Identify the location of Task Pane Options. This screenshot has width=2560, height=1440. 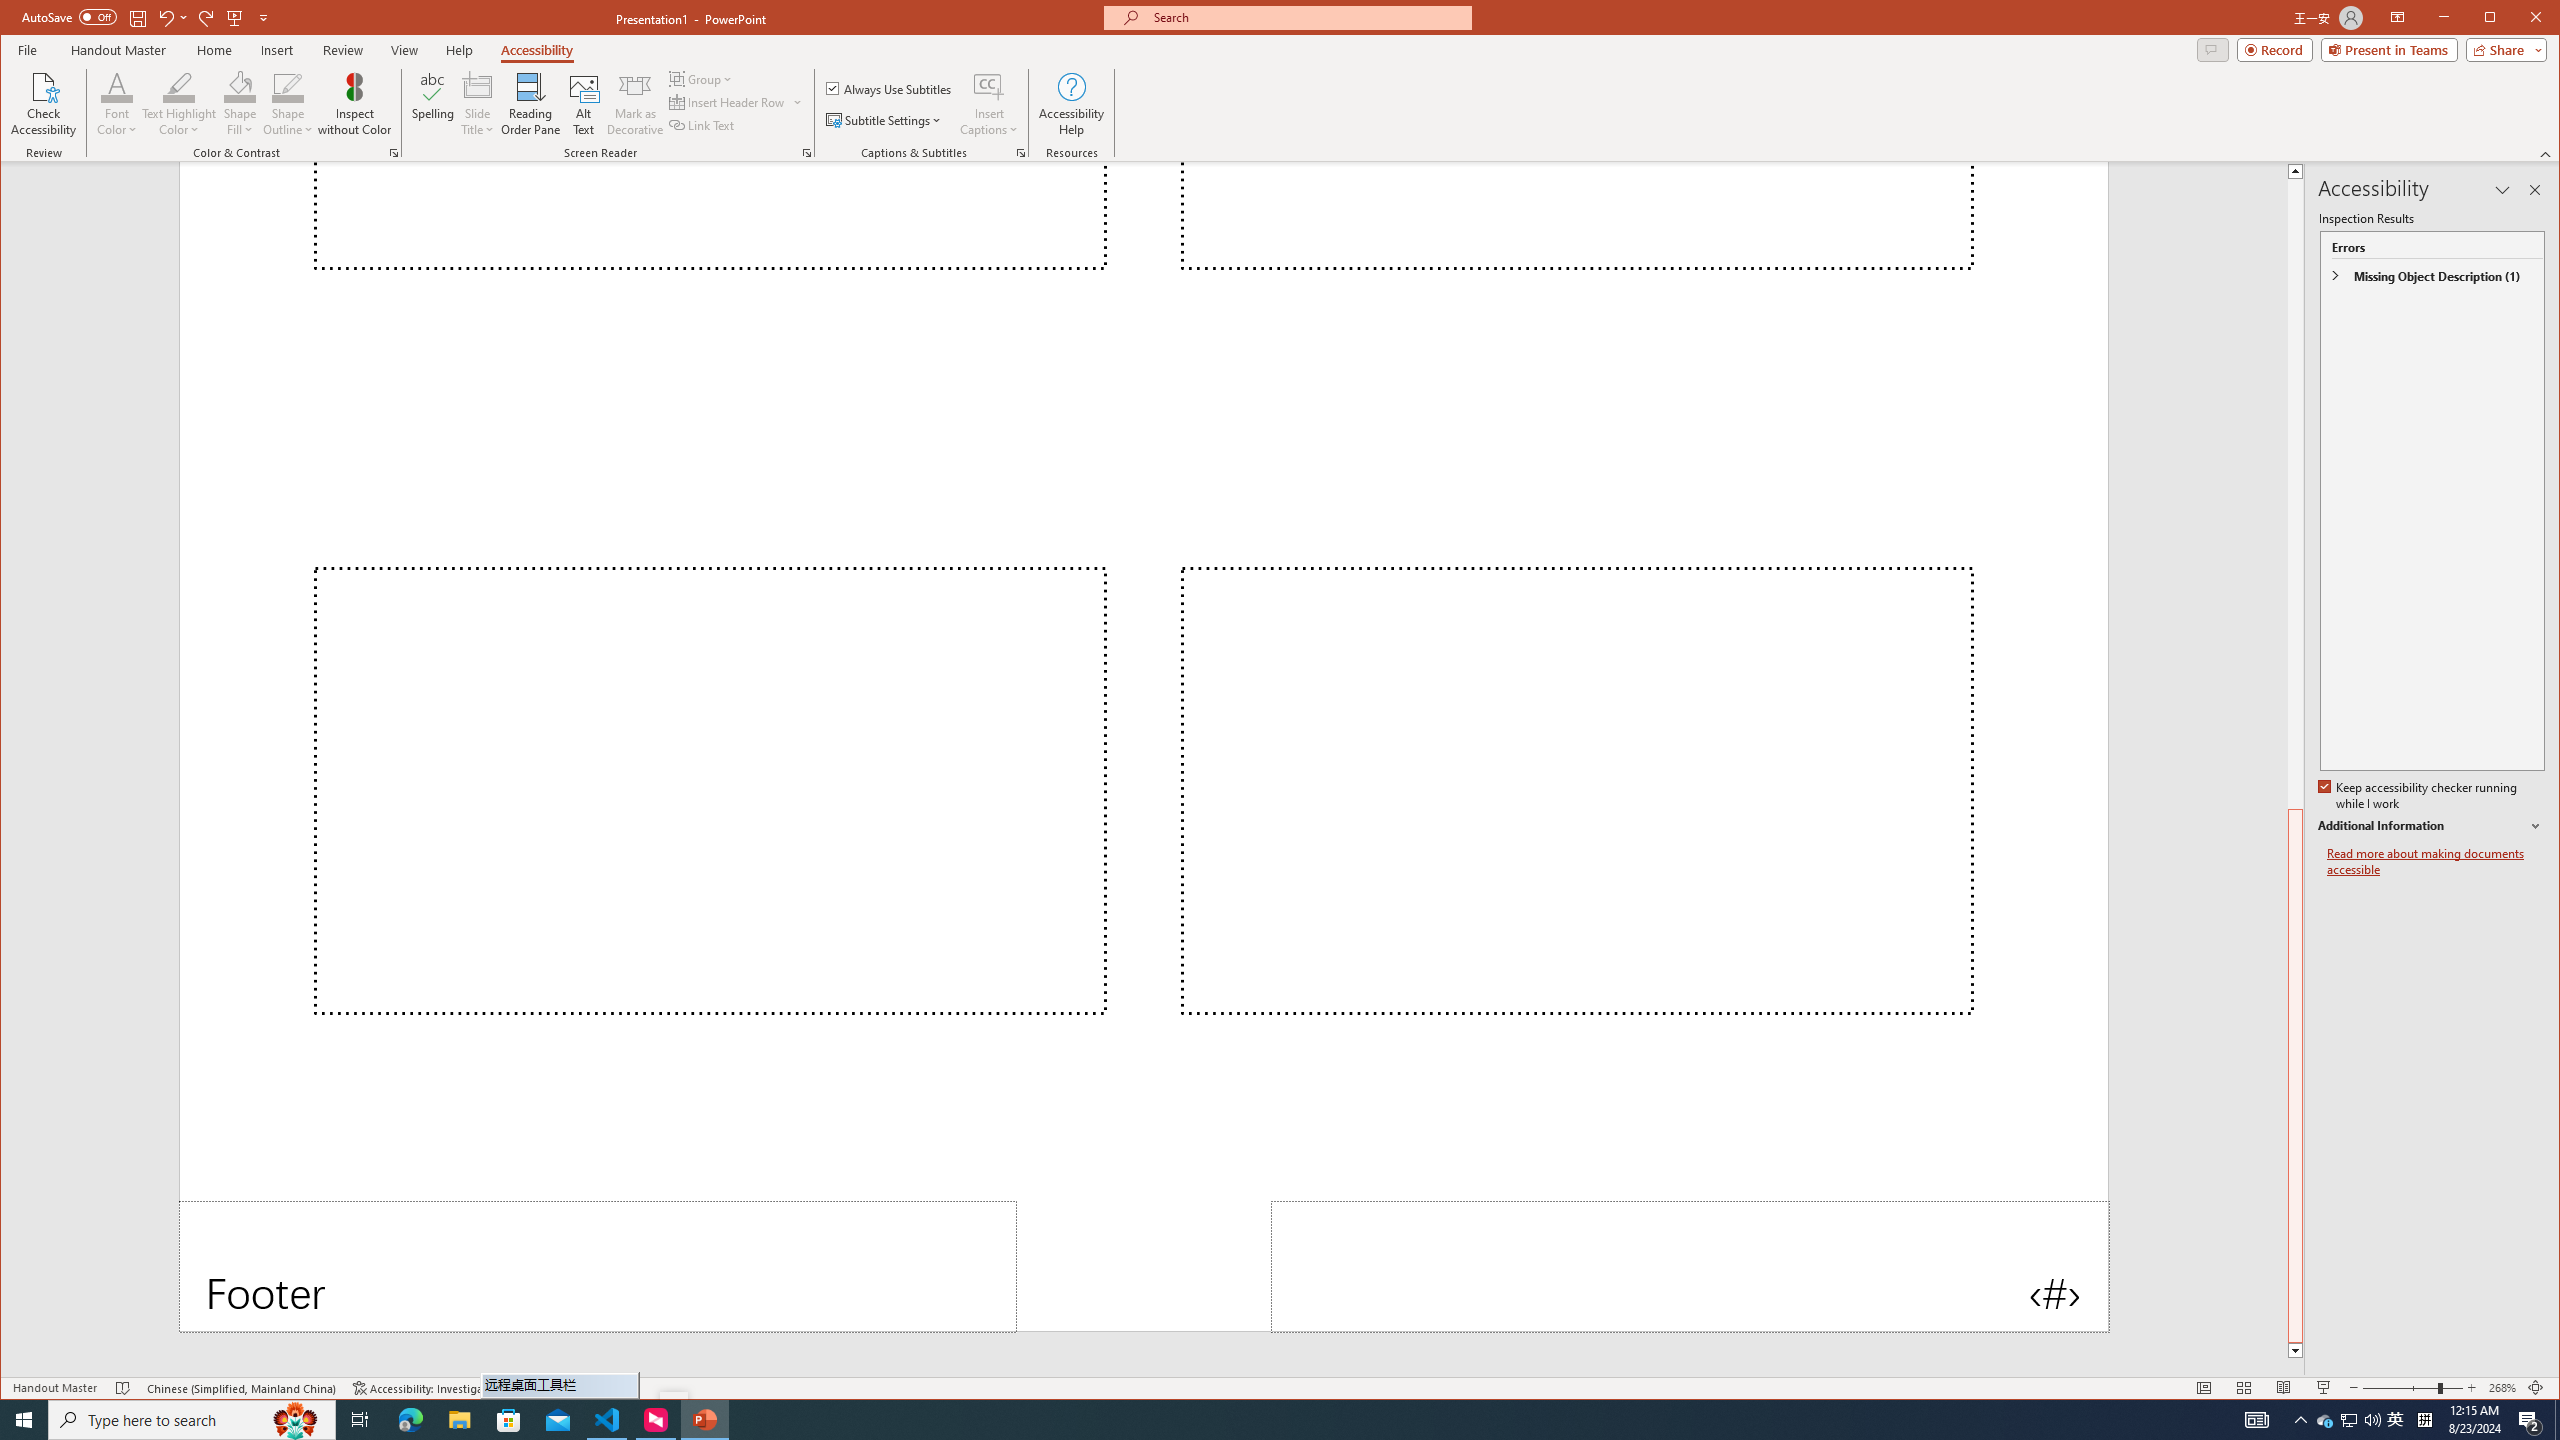
(2502, 190).